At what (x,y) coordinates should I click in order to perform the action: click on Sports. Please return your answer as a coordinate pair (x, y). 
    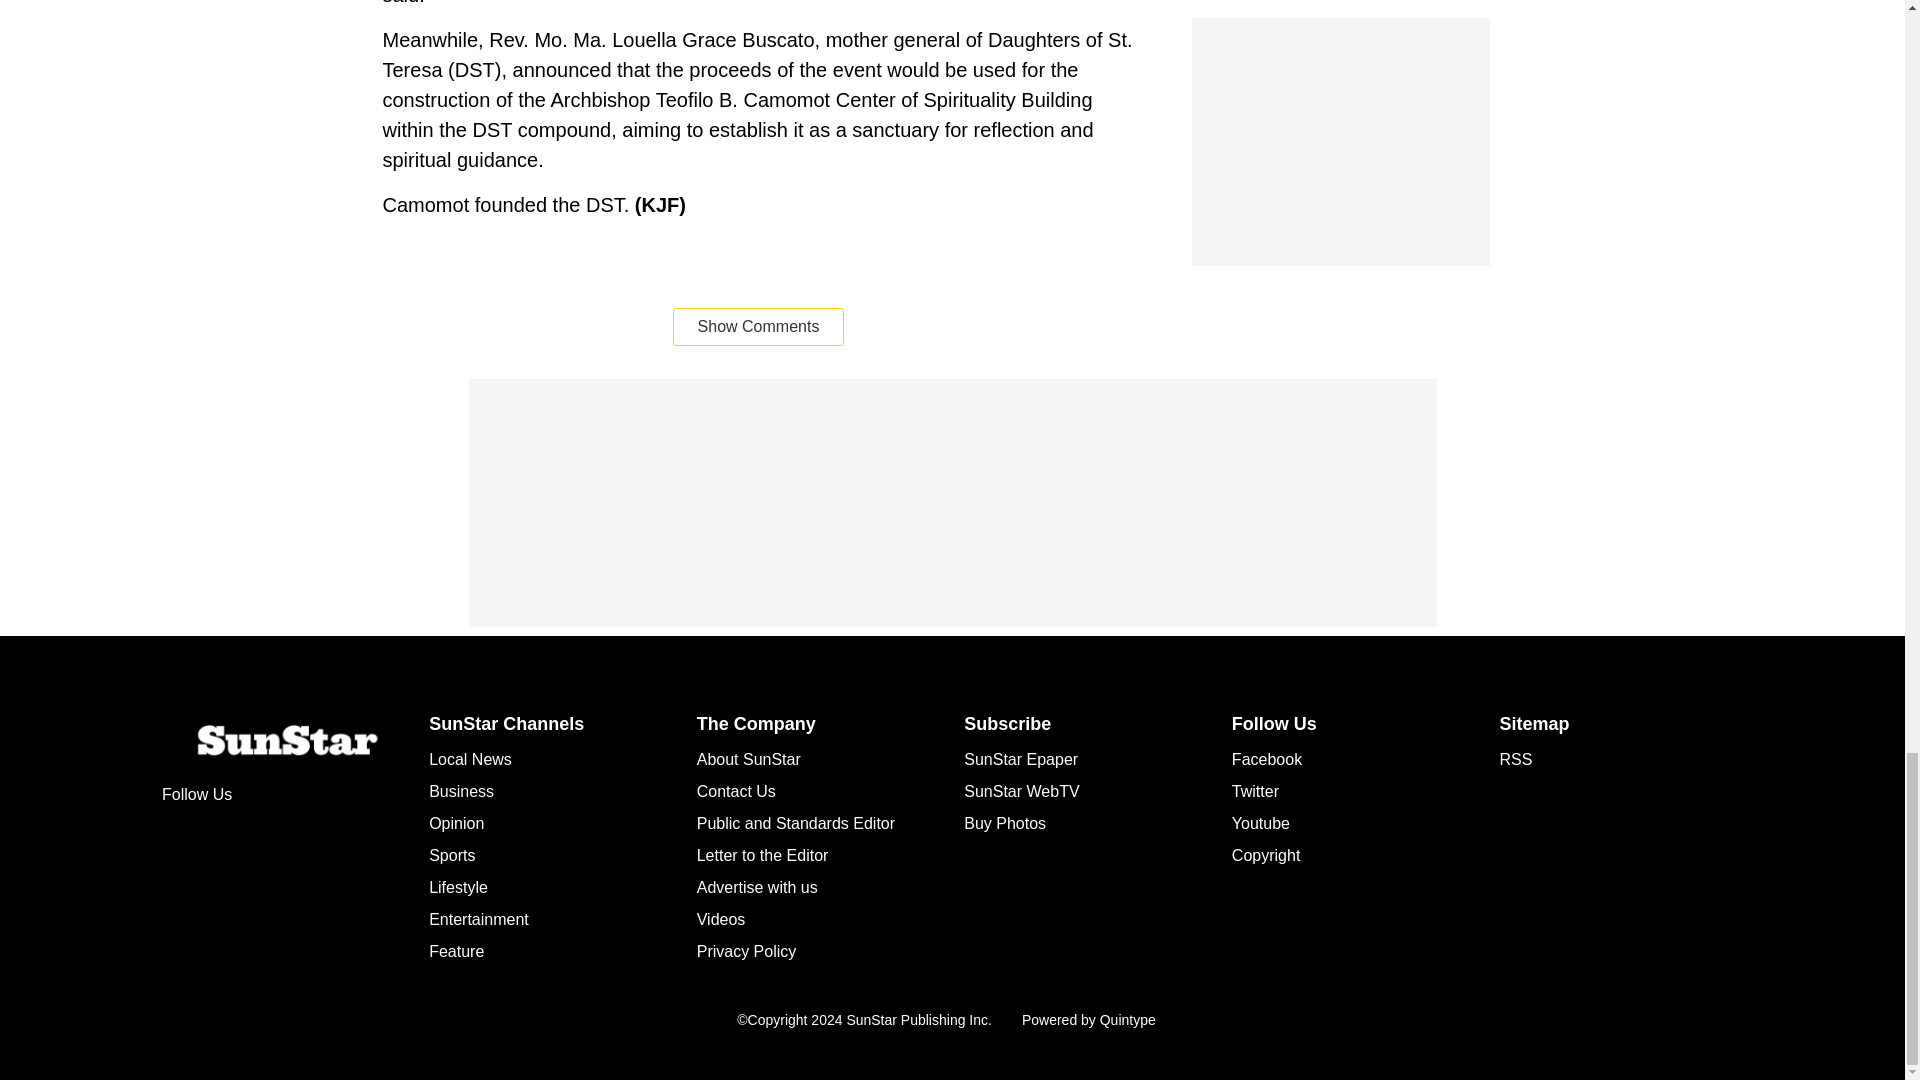
    Looking at the image, I should click on (451, 855).